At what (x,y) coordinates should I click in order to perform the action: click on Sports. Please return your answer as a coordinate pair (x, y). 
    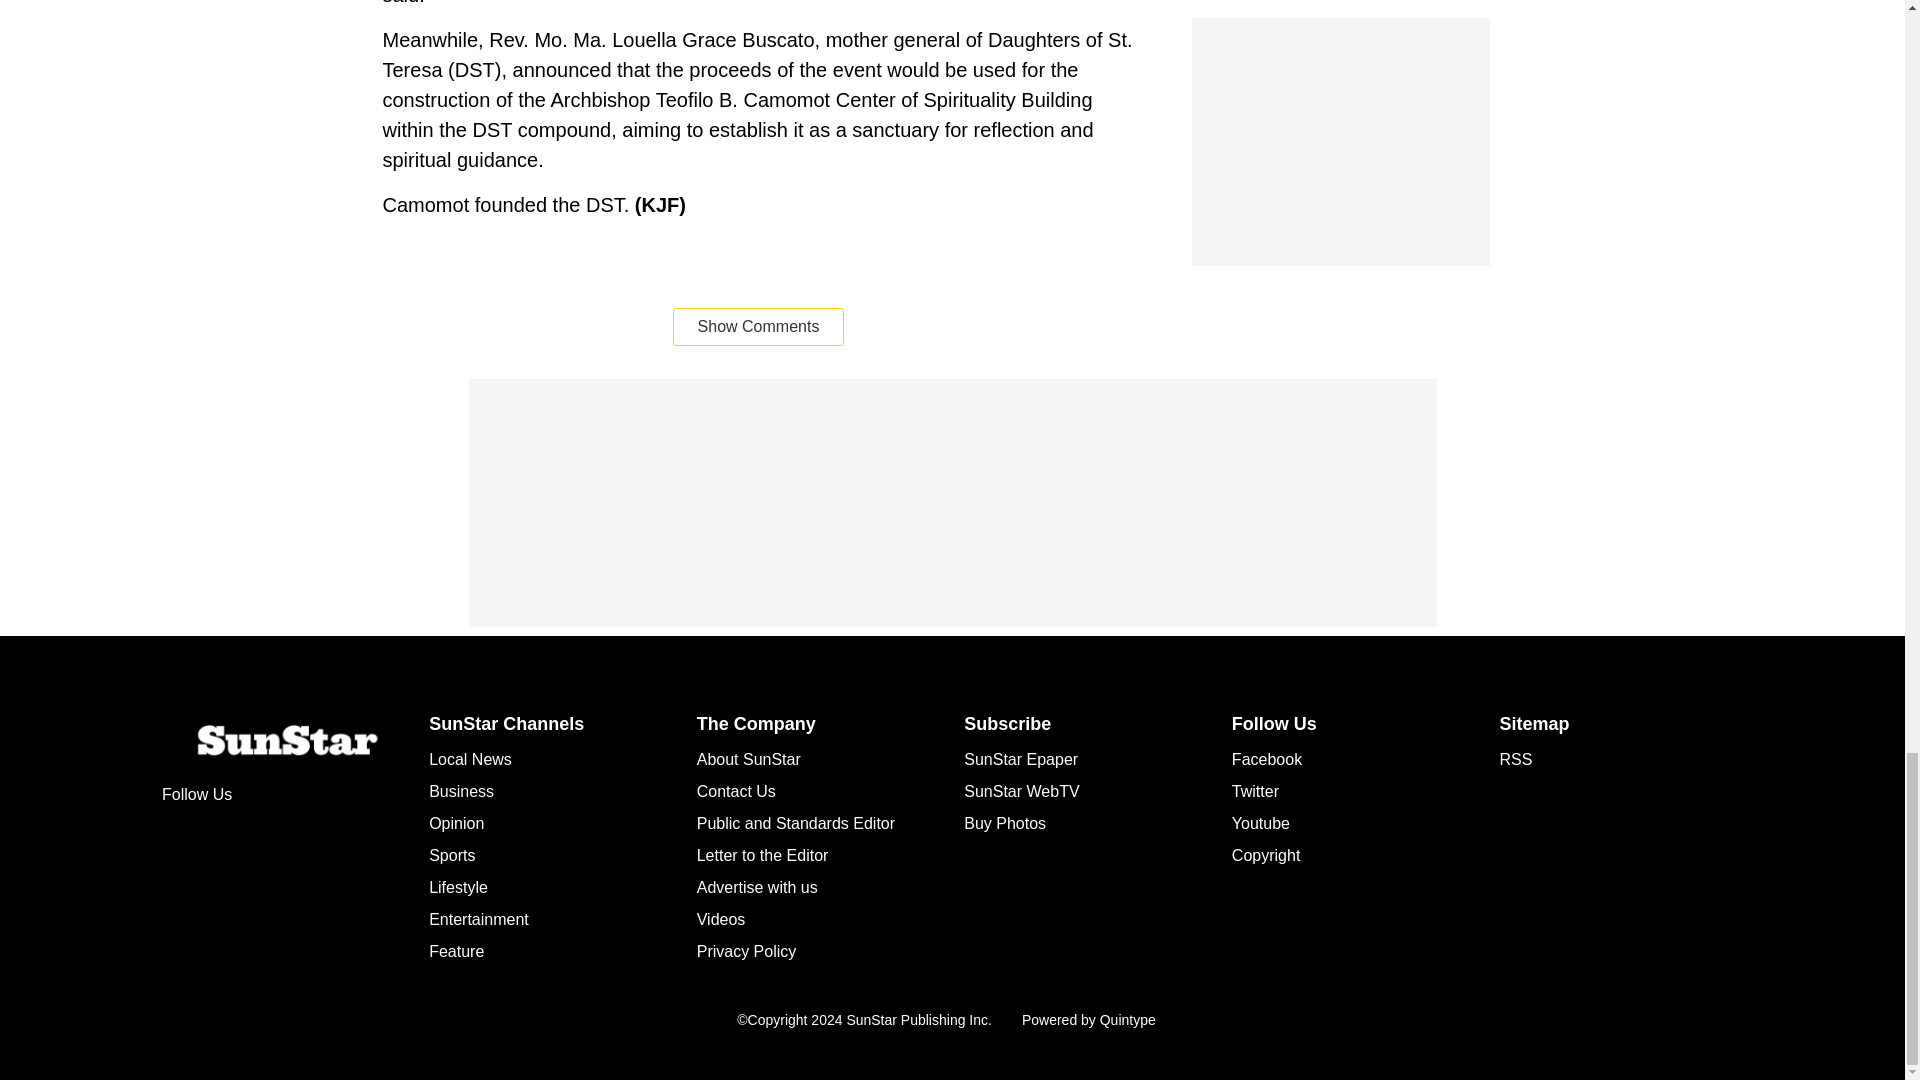
    Looking at the image, I should click on (451, 855).